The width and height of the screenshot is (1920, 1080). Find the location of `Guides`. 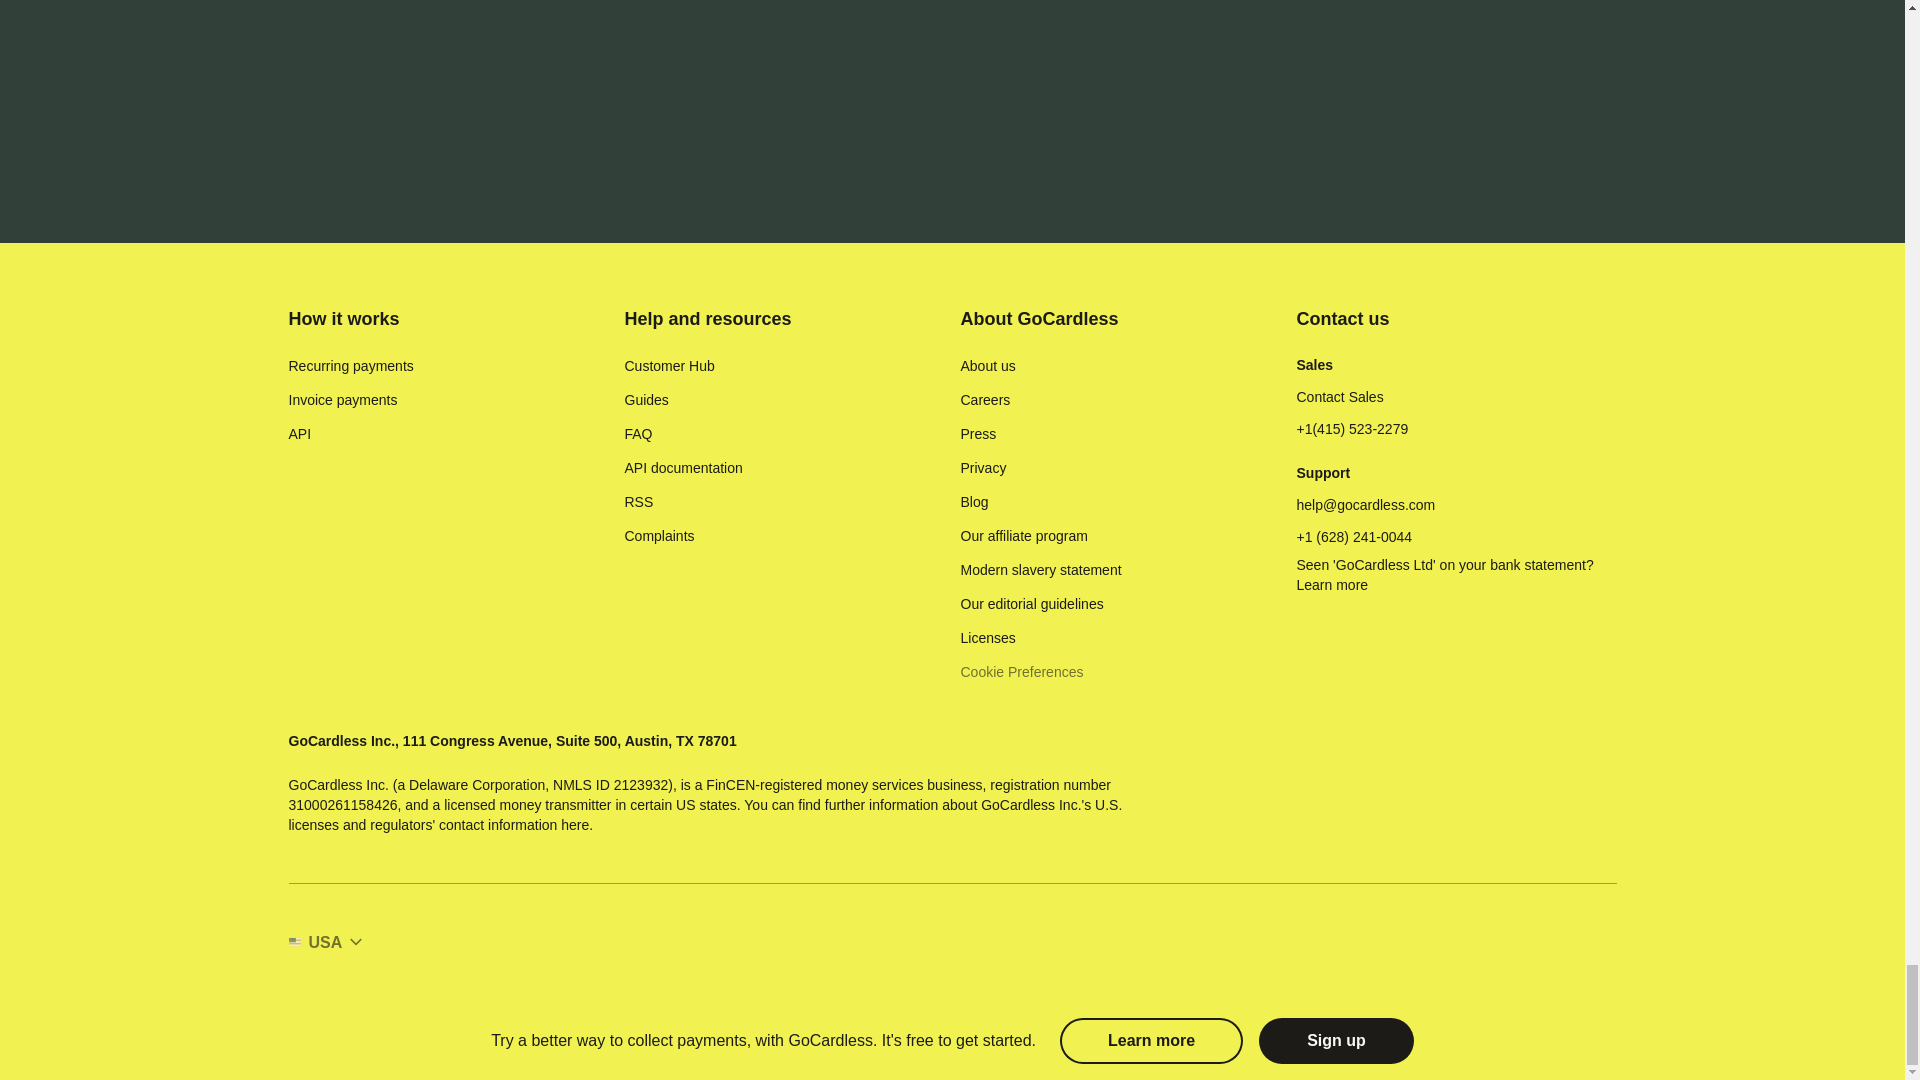

Guides is located at coordinates (646, 400).